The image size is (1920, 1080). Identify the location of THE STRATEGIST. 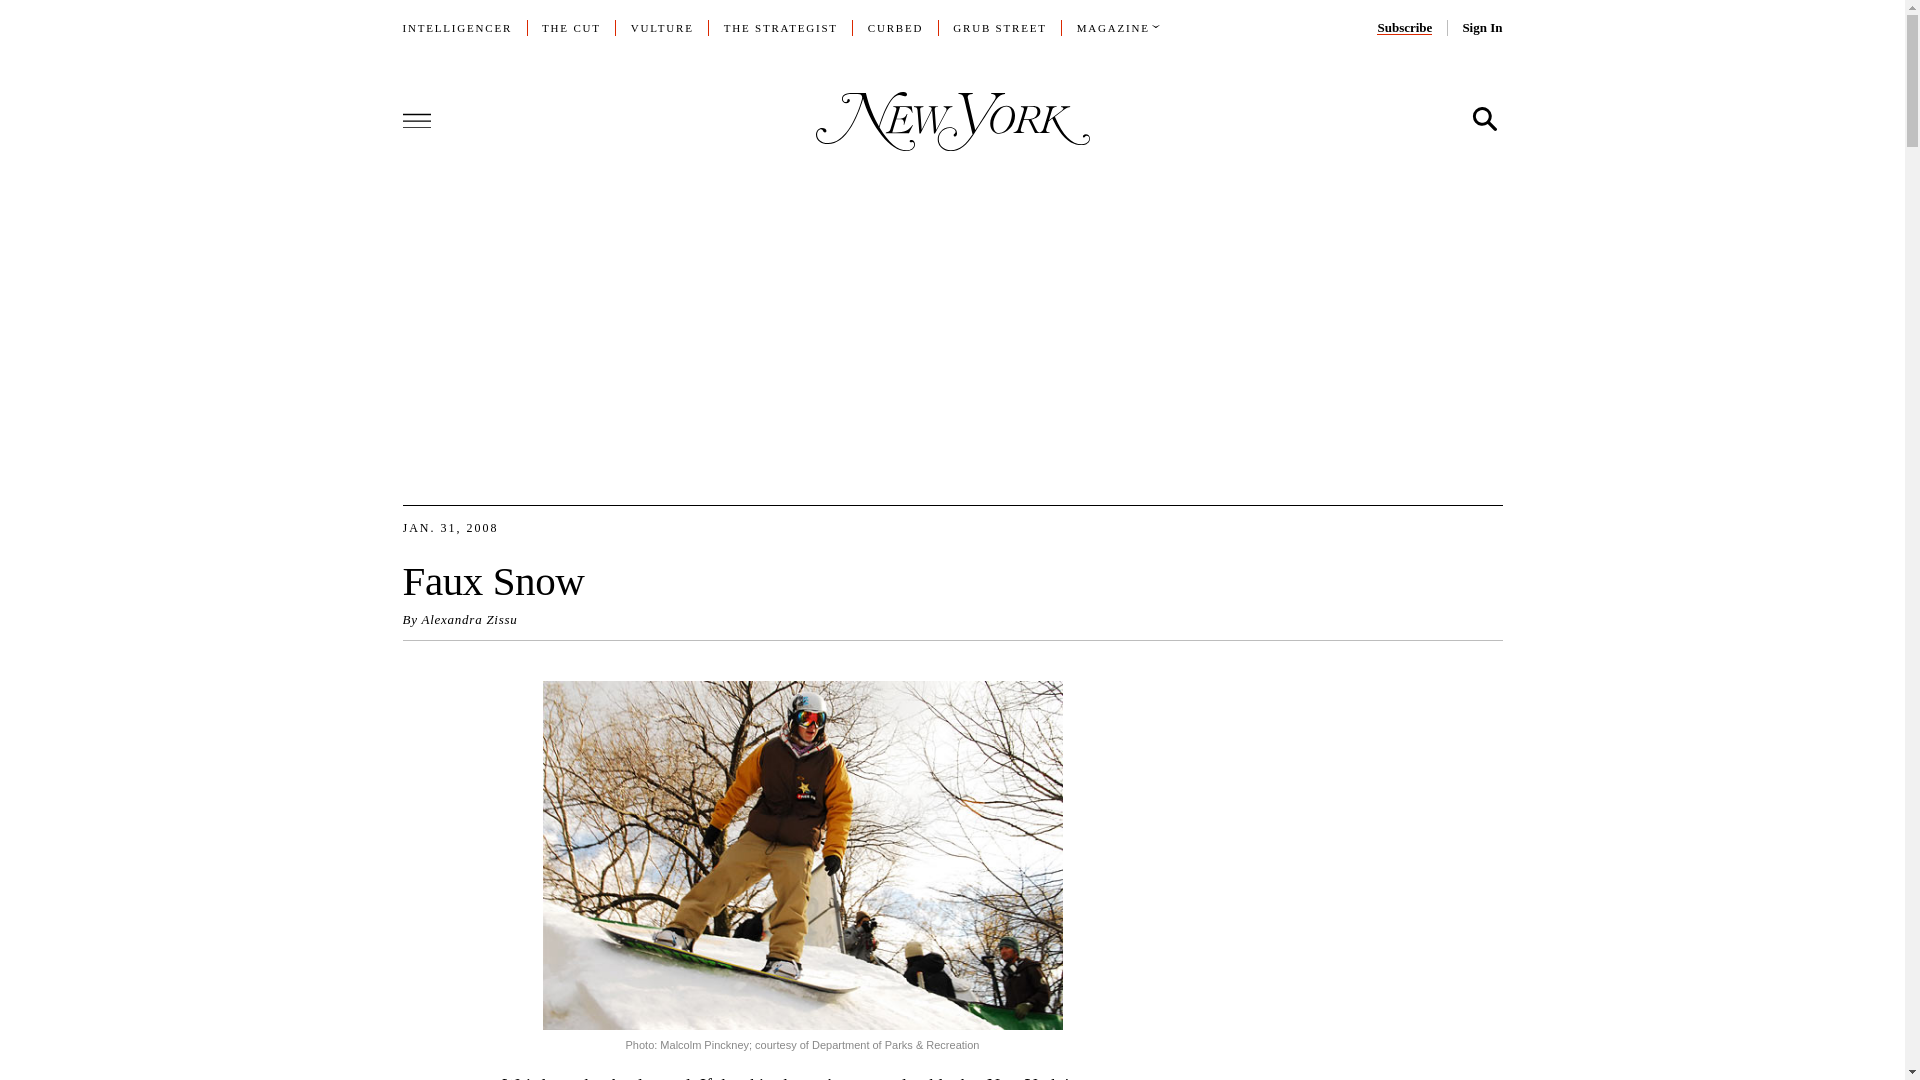
(780, 27).